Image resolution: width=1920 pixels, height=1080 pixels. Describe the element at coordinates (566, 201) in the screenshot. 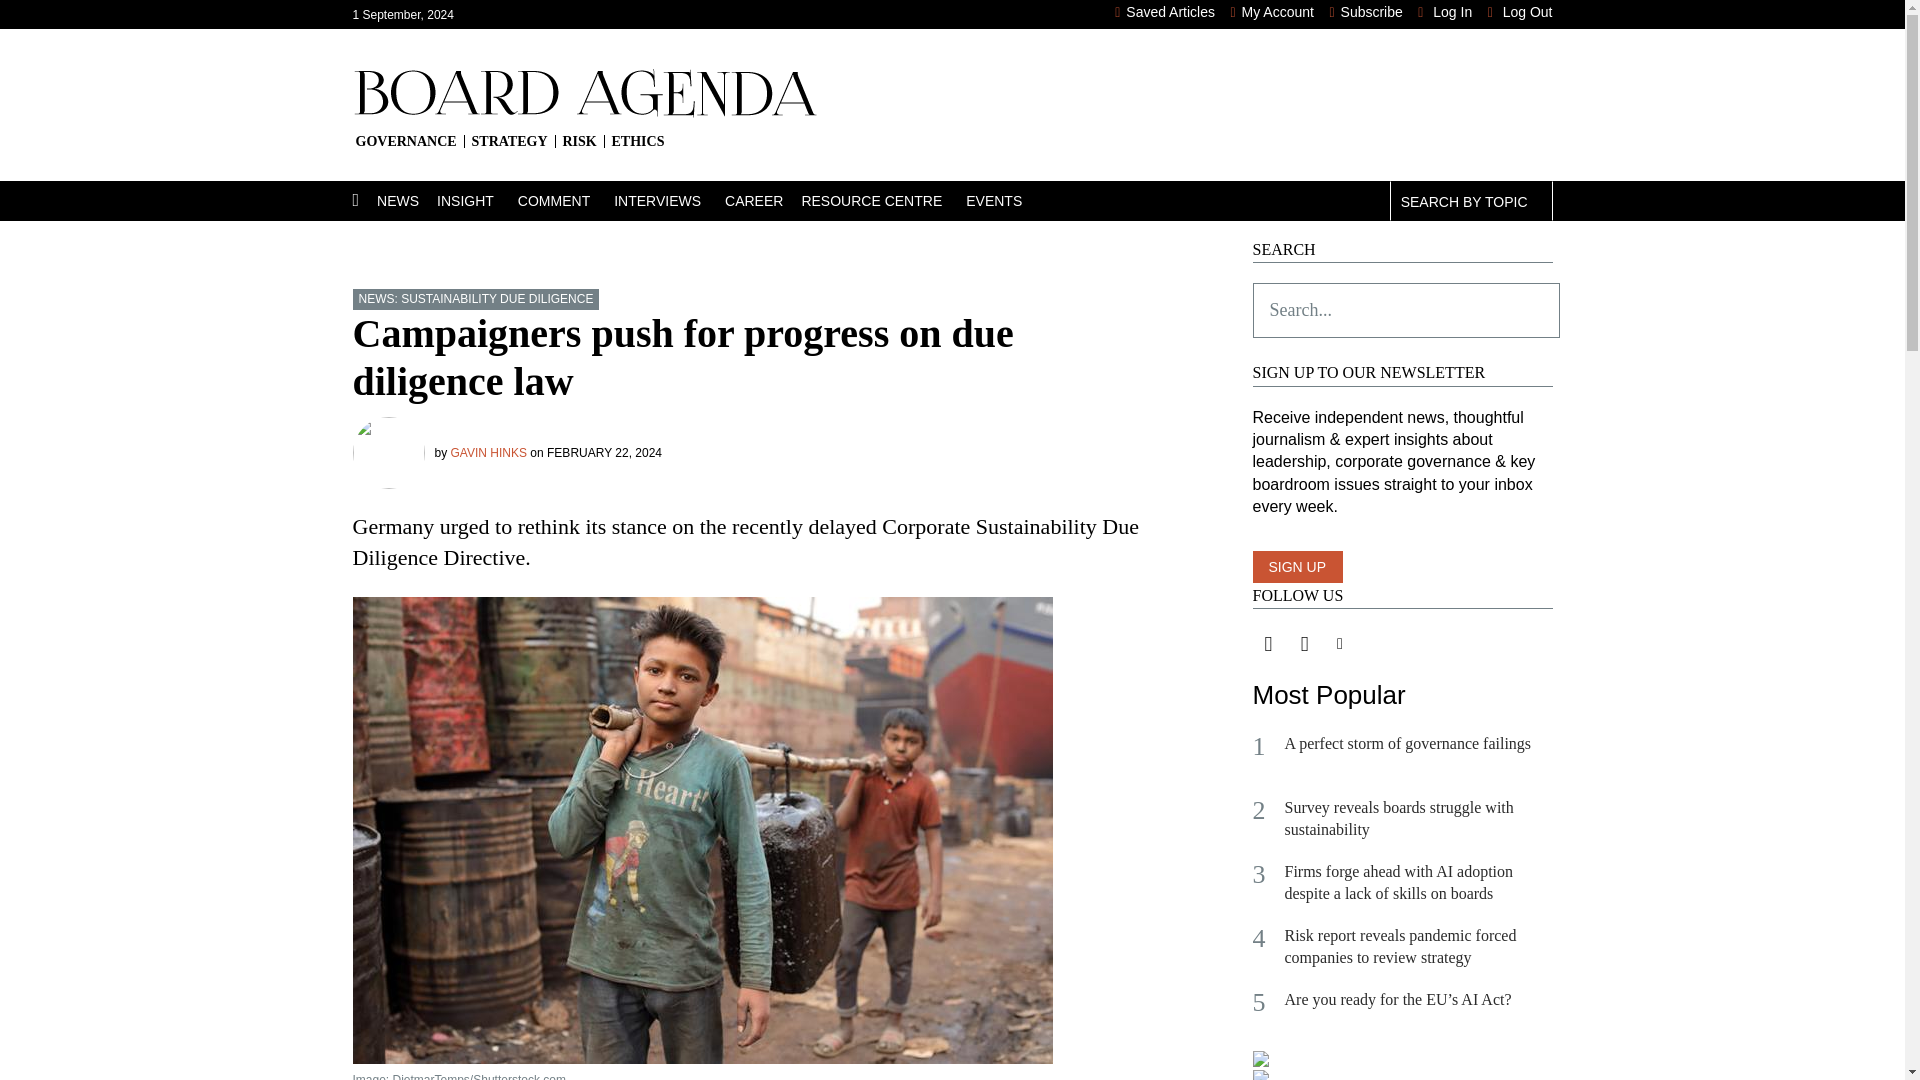

I see `COMMENT` at that location.